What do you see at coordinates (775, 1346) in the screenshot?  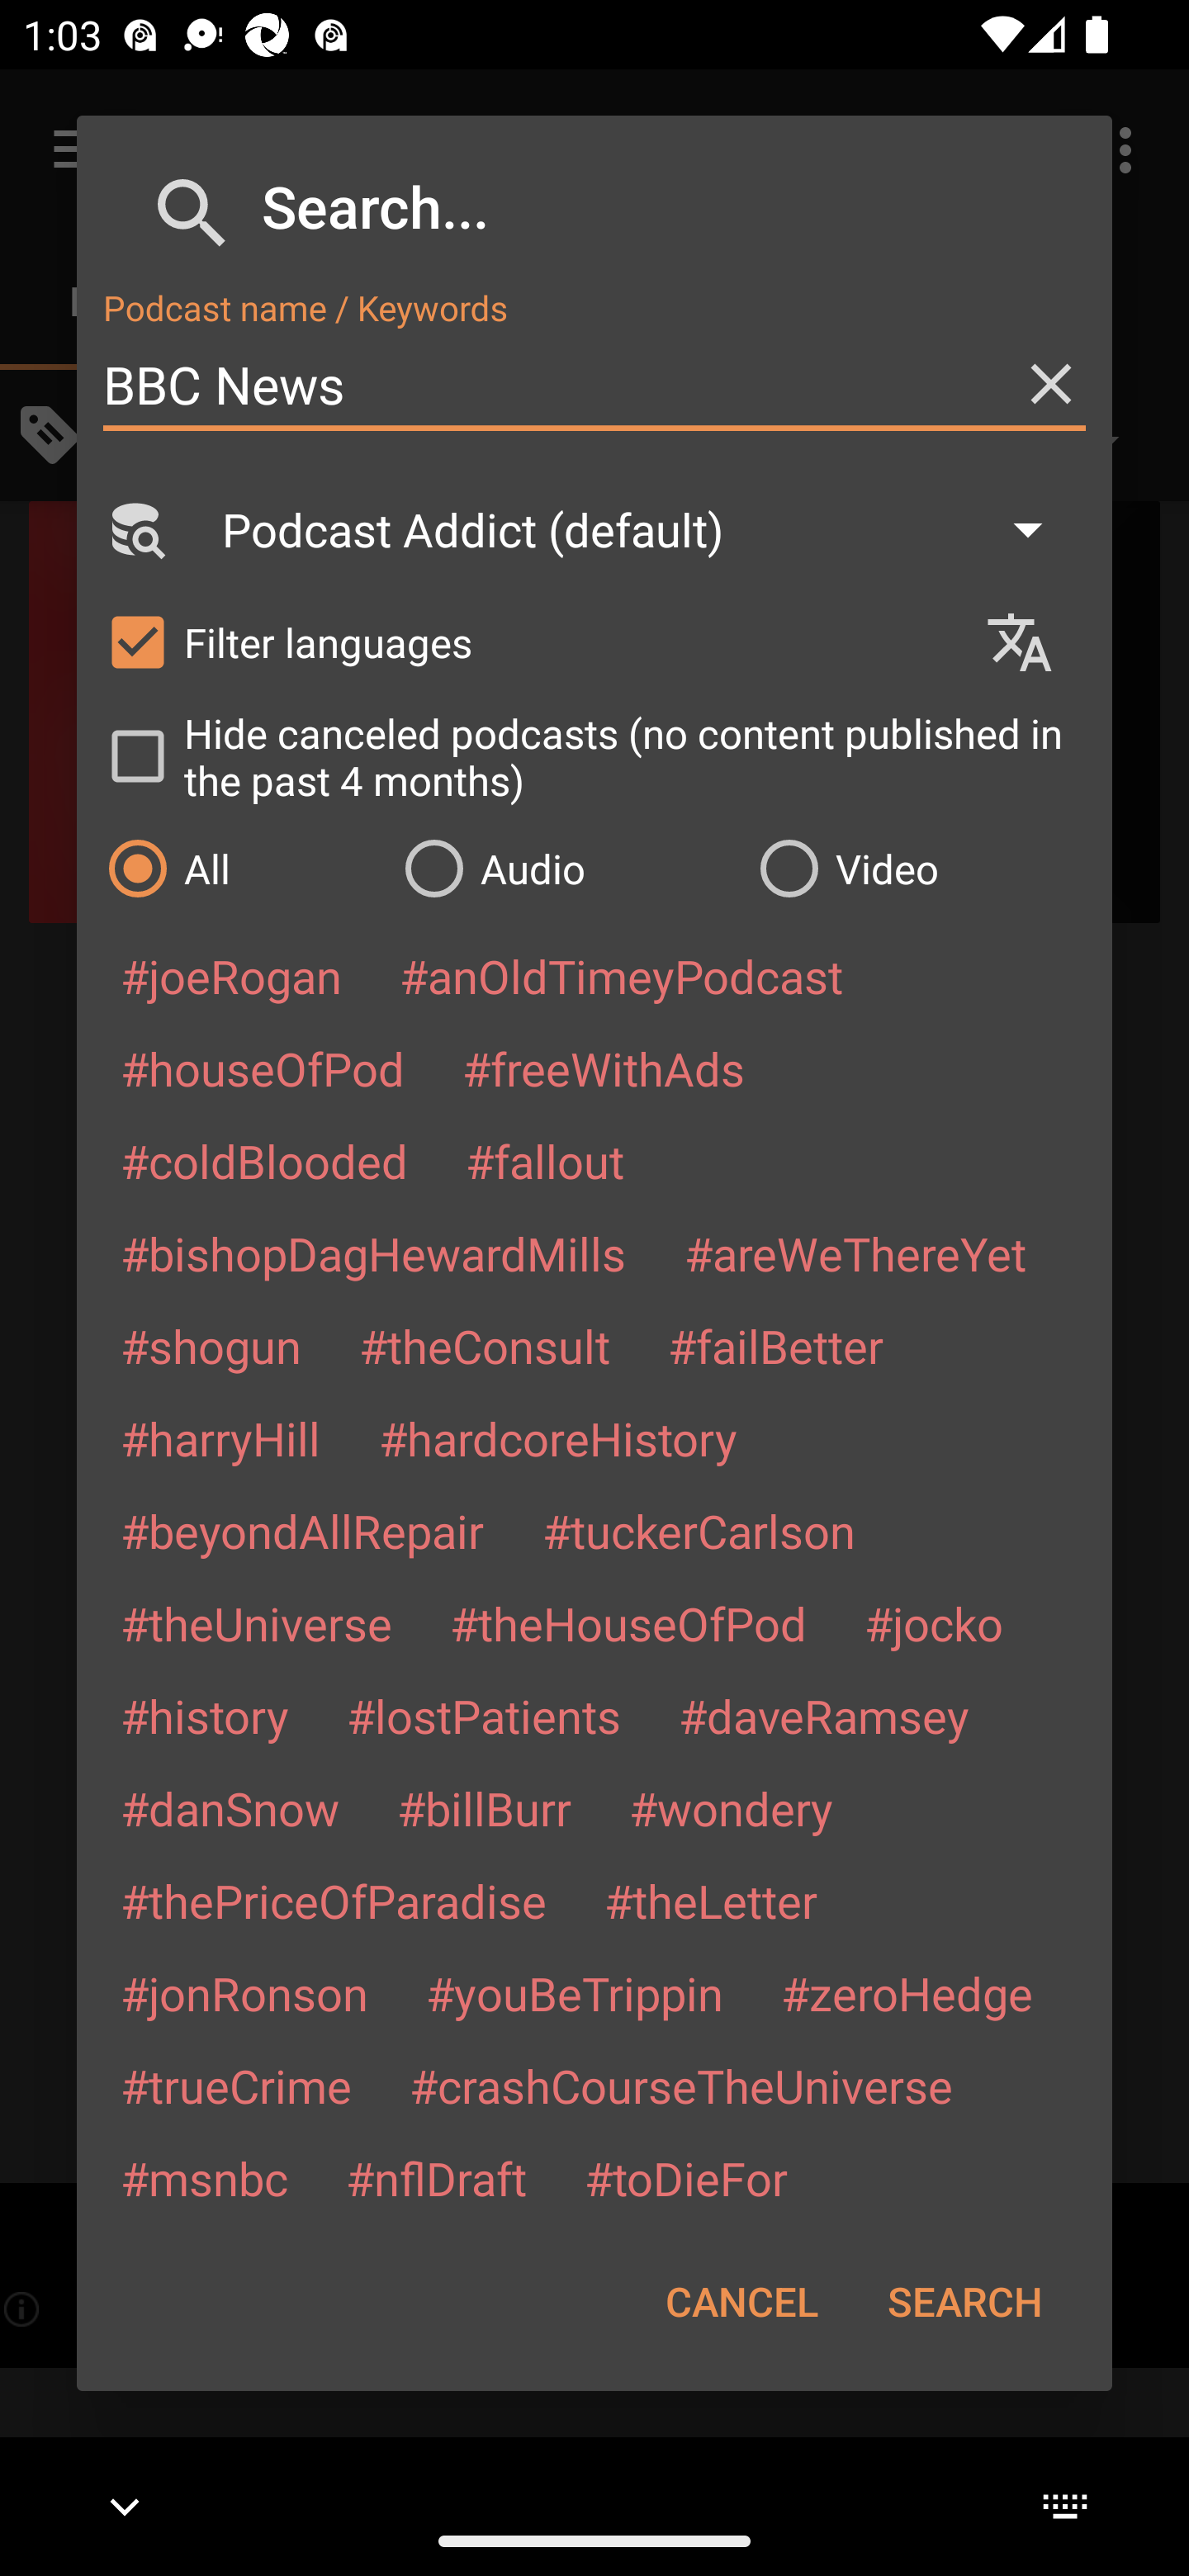 I see `#failBetter` at bounding box center [775, 1346].